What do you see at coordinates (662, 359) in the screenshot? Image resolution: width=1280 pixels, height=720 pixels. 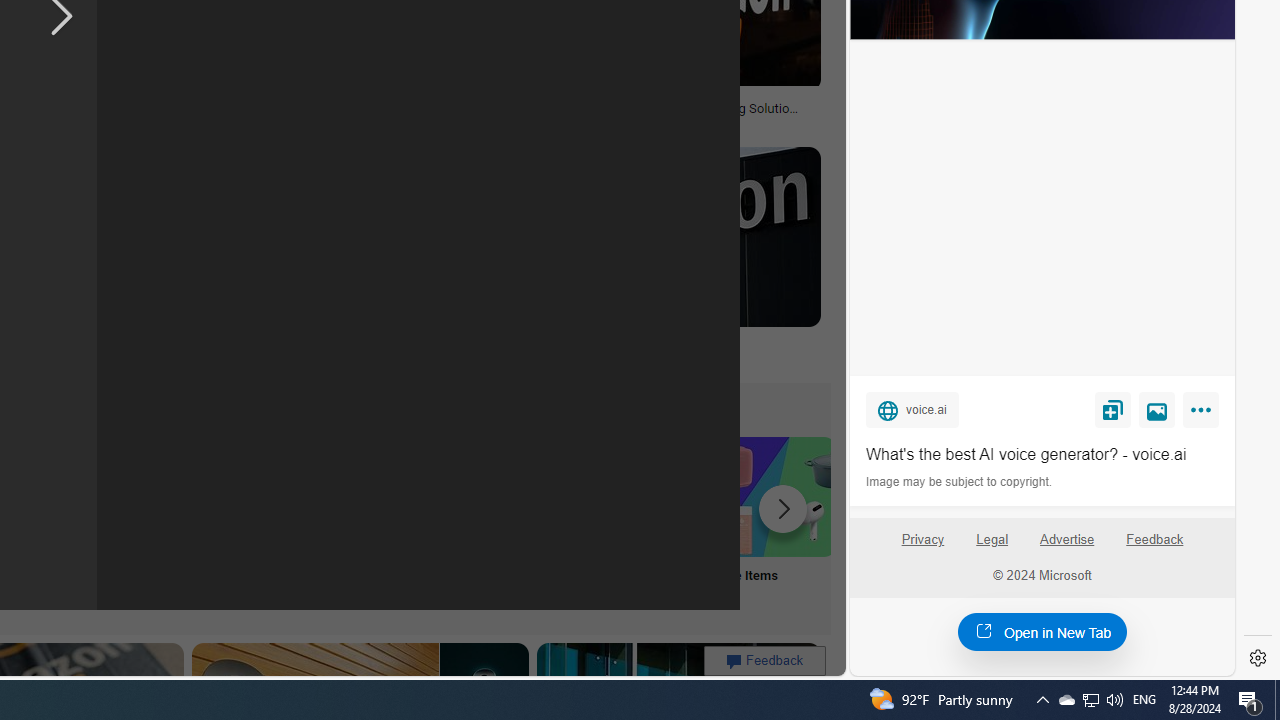 I see `protothema.gr` at bounding box center [662, 359].